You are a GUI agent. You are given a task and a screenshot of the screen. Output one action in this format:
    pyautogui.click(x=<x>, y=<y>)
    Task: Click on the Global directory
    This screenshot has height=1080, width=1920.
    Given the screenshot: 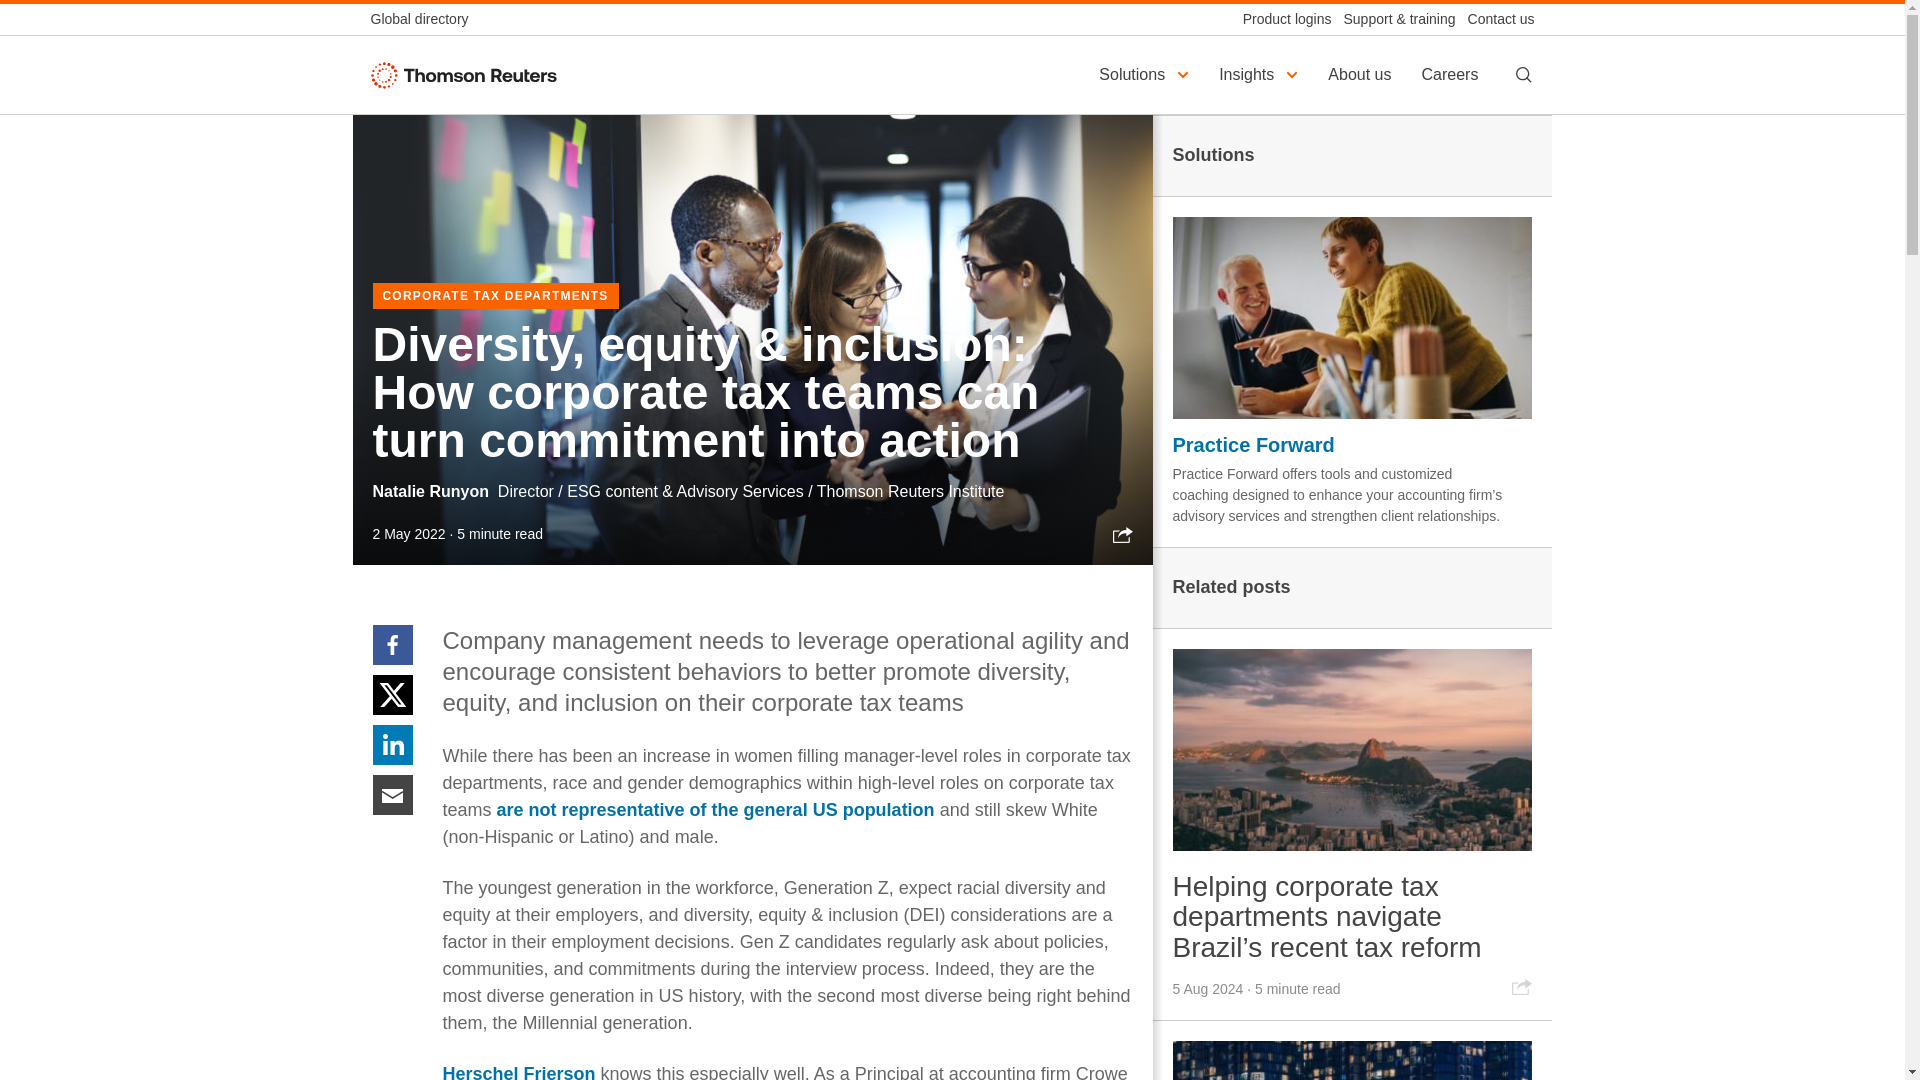 What is the action you would take?
    pyautogui.click(x=425, y=19)
    